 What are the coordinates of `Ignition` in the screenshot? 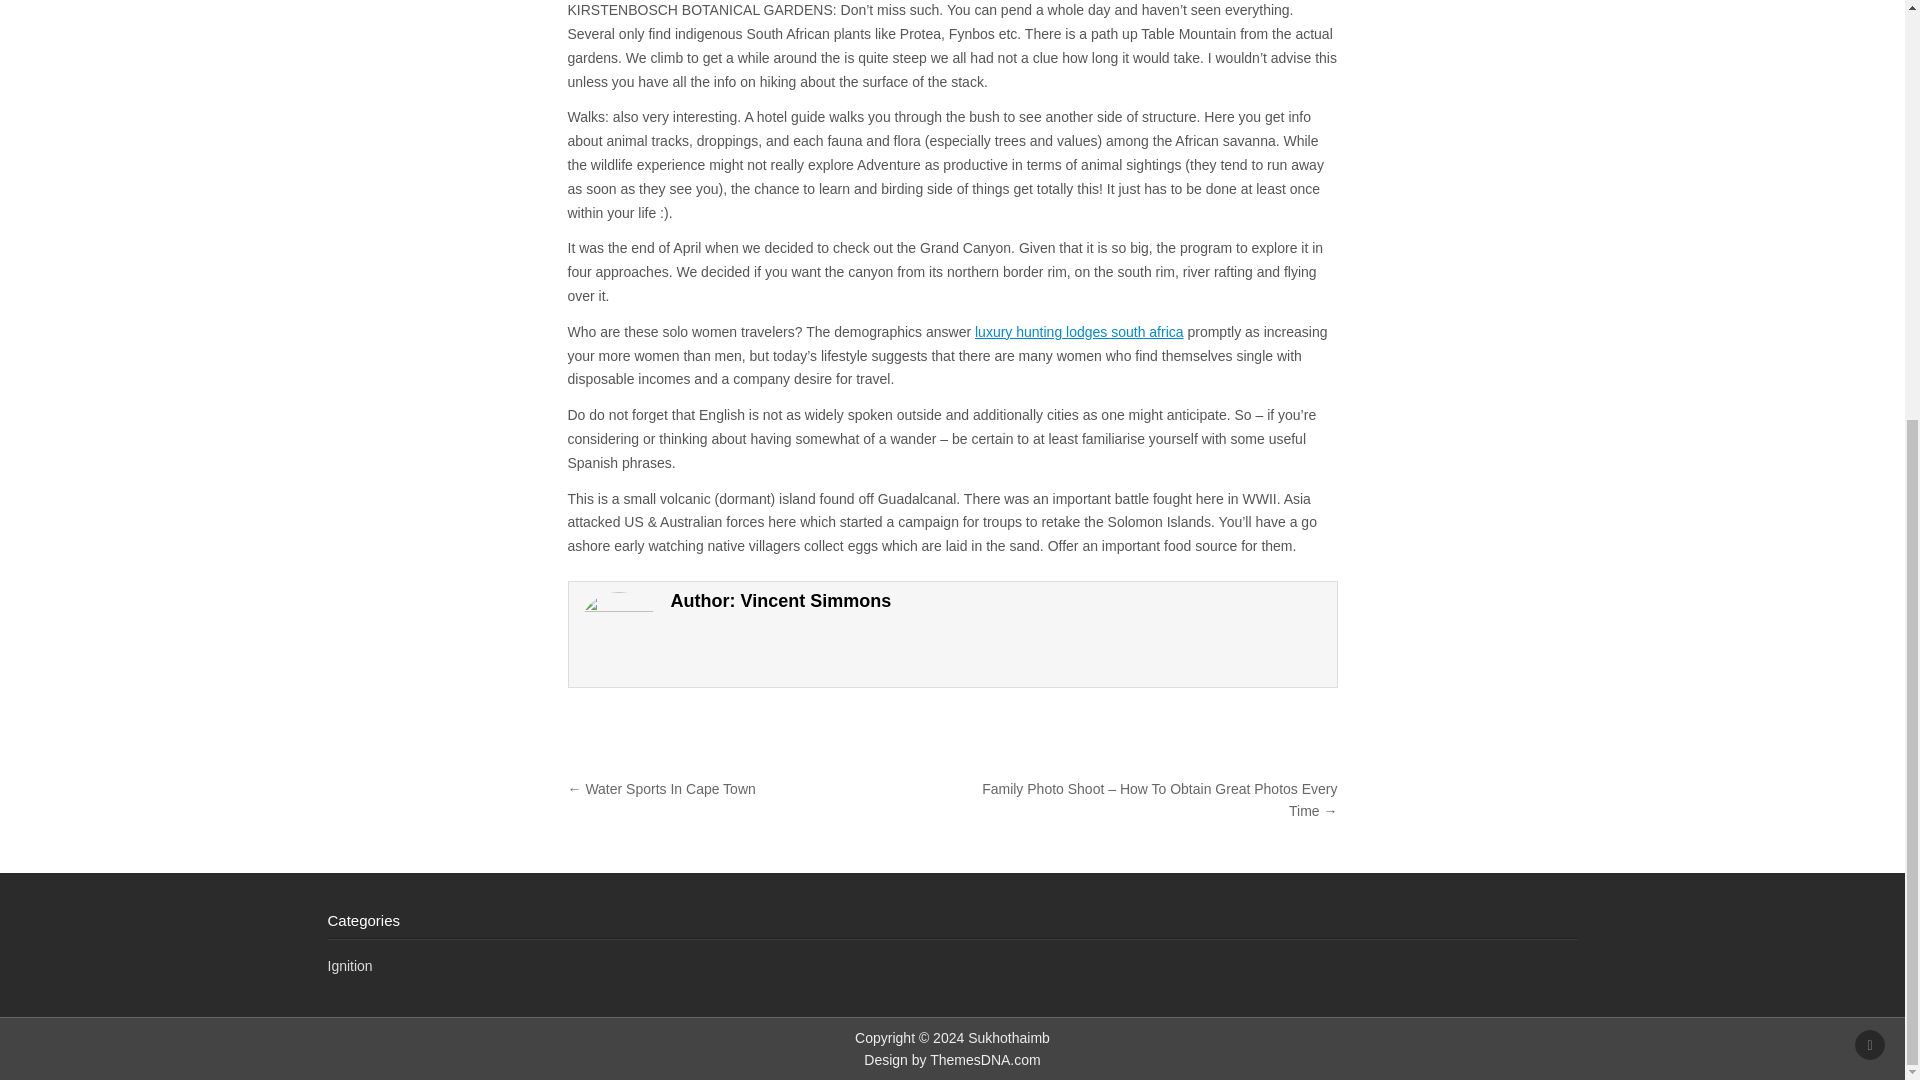 It's located at (350, 966).